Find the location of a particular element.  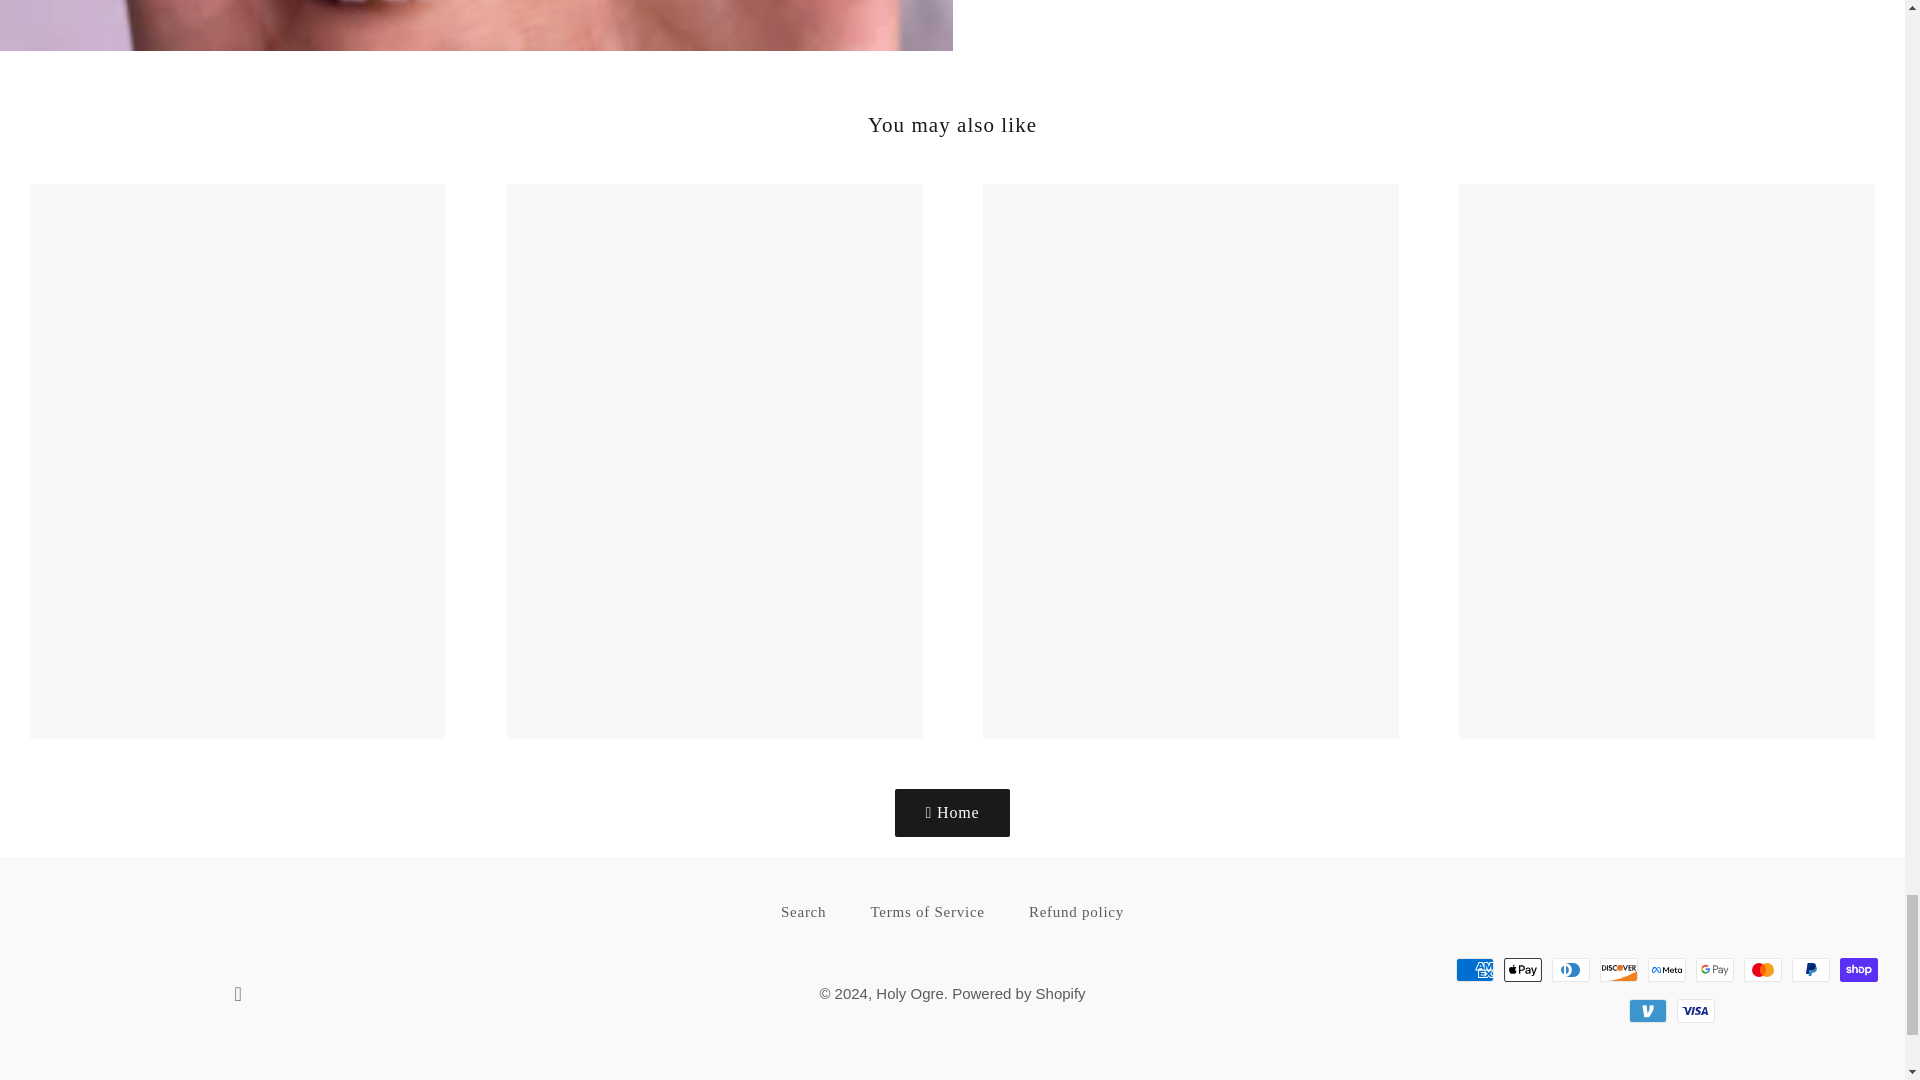

Discover is located at coordinates (1618, 969).